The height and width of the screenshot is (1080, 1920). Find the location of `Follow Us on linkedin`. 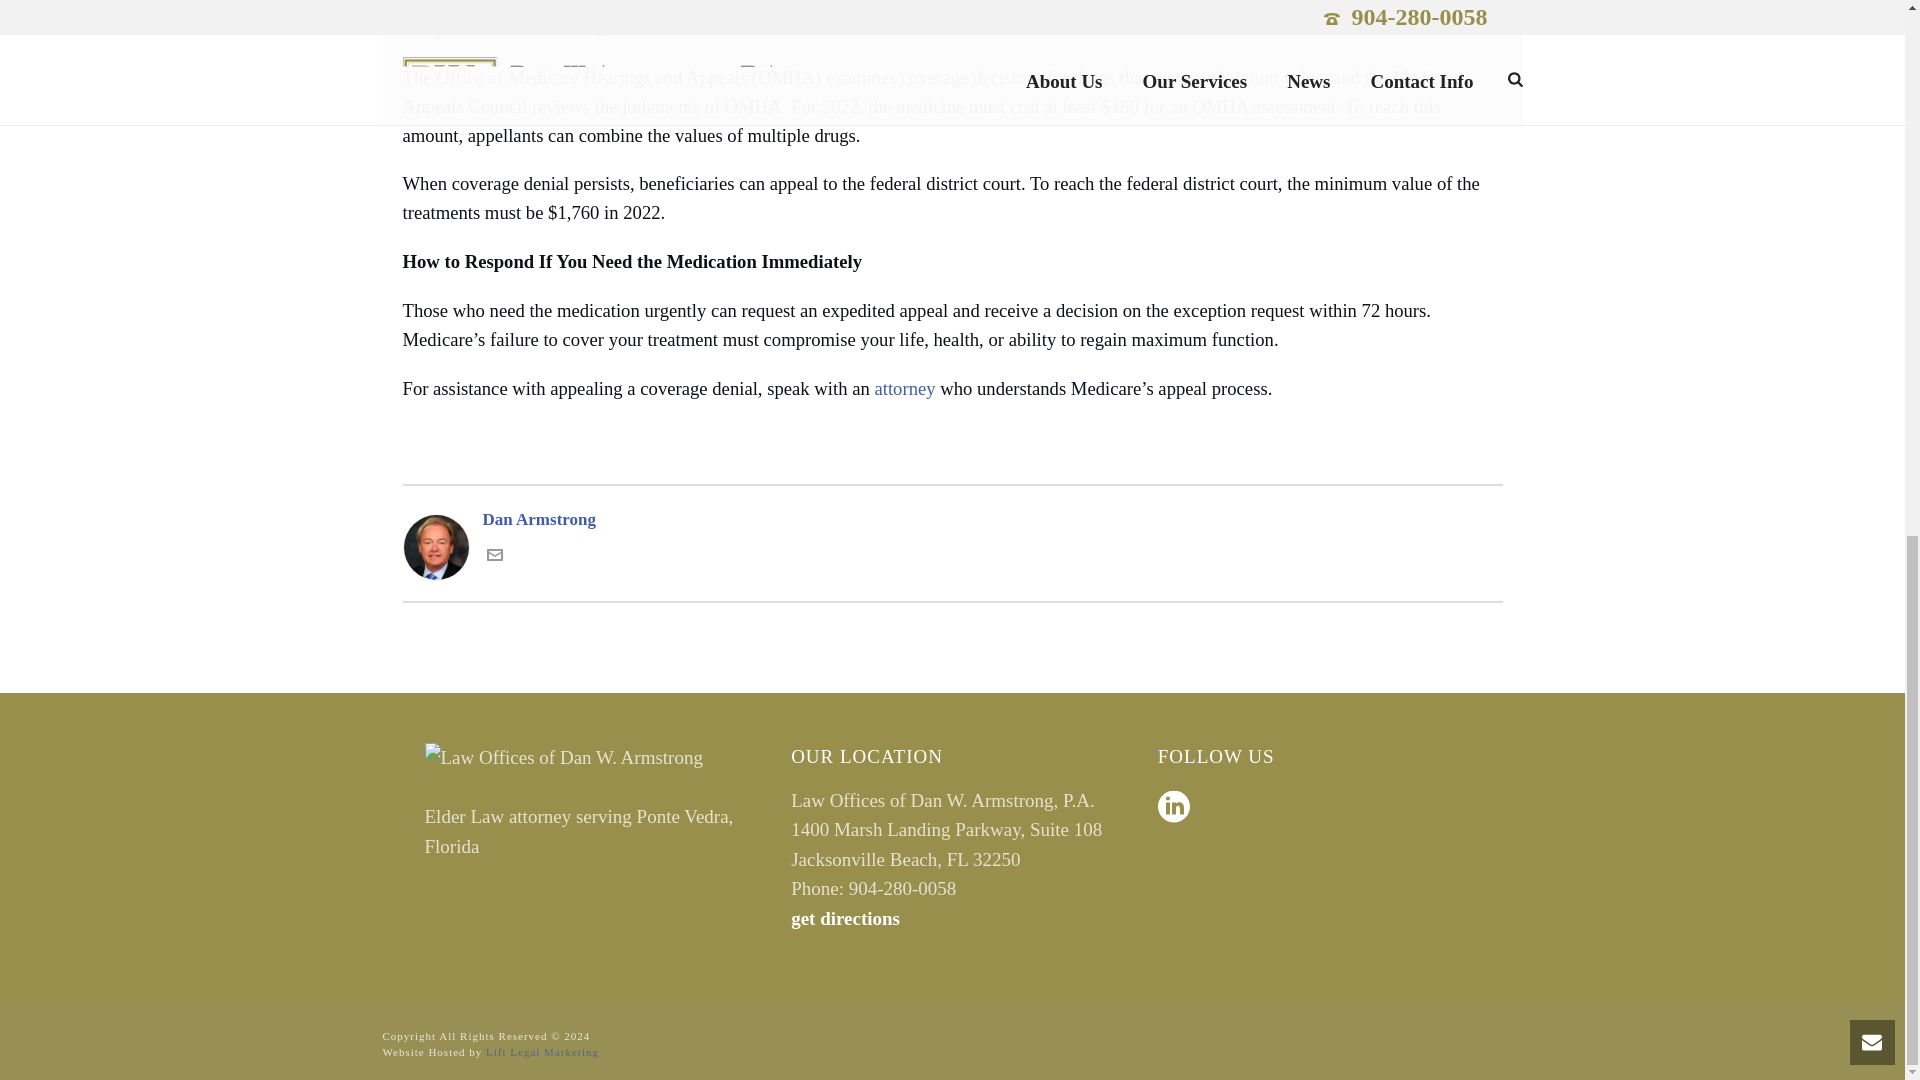

Follow Us on linkedin is located at coordinates (1174, 808).